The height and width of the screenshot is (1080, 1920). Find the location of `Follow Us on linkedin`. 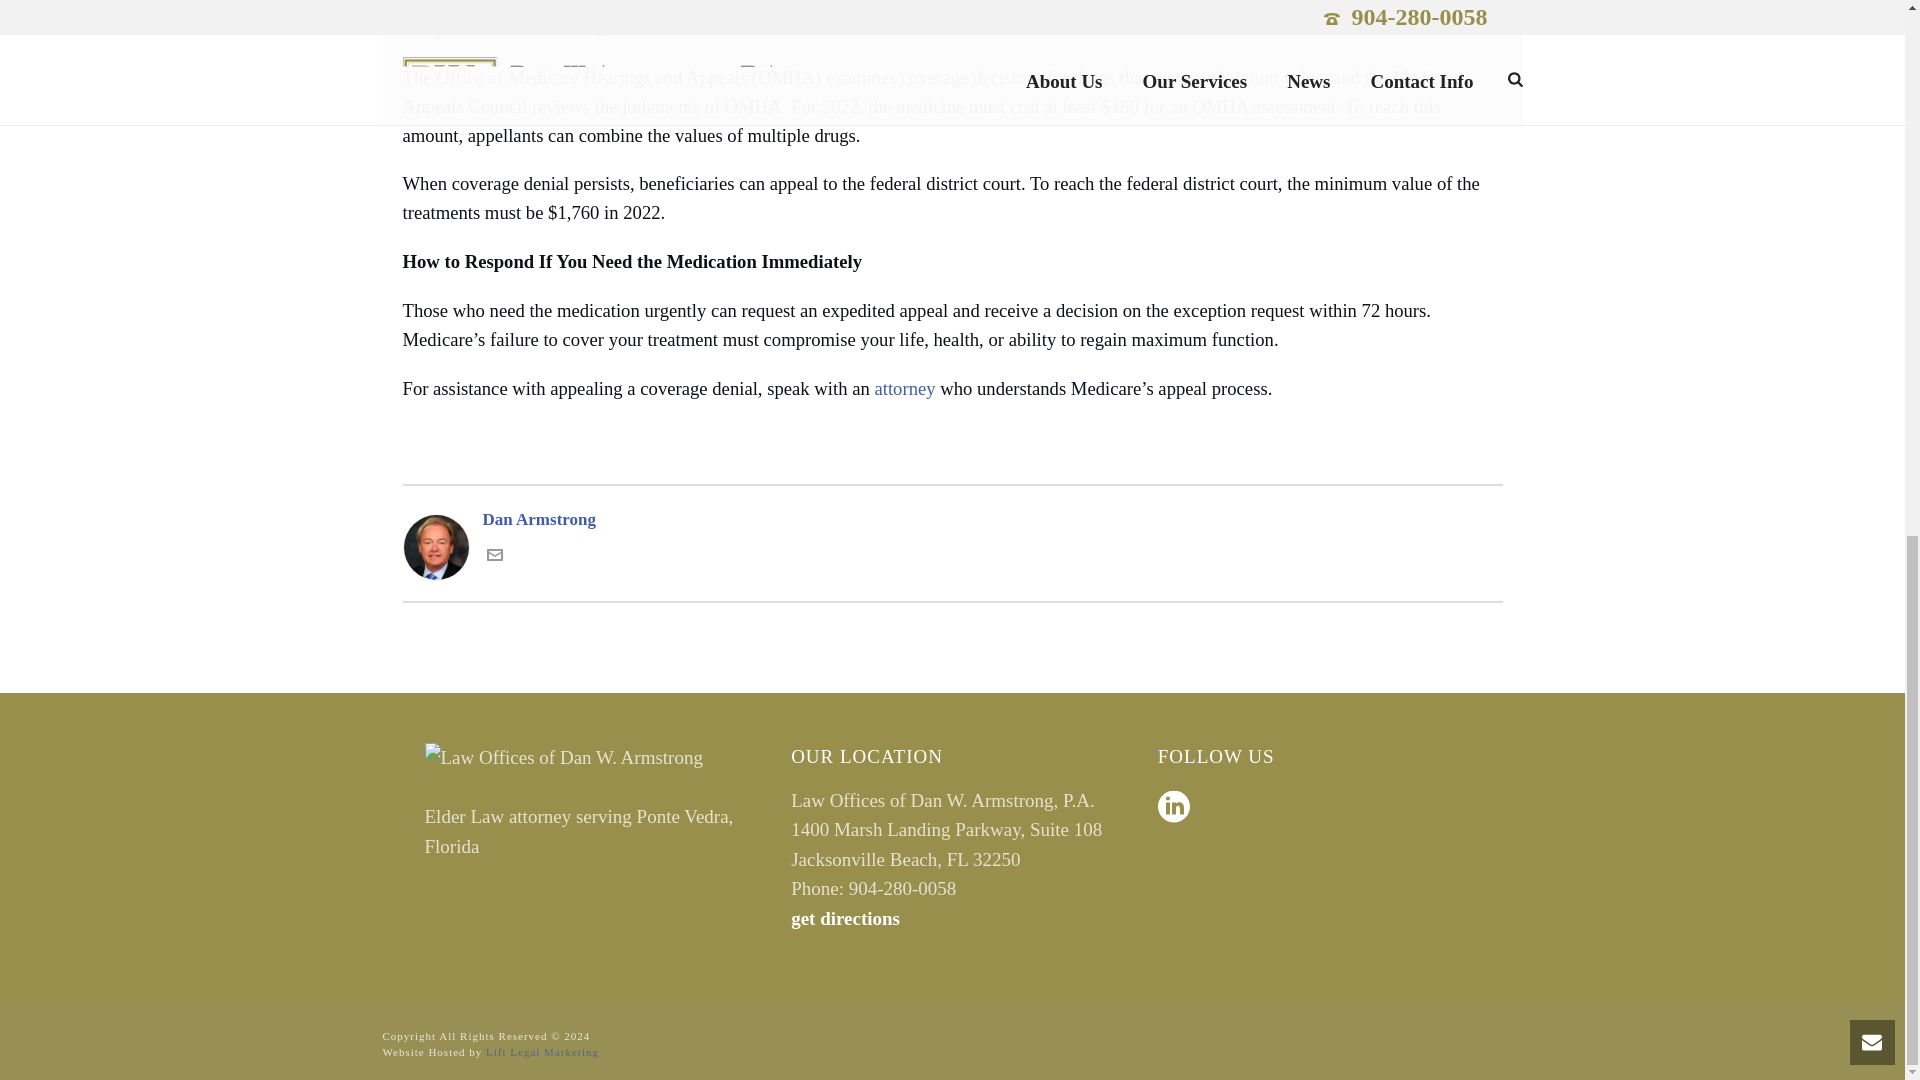

Follow Us on linkedin is located at coordinates (1174, 808).